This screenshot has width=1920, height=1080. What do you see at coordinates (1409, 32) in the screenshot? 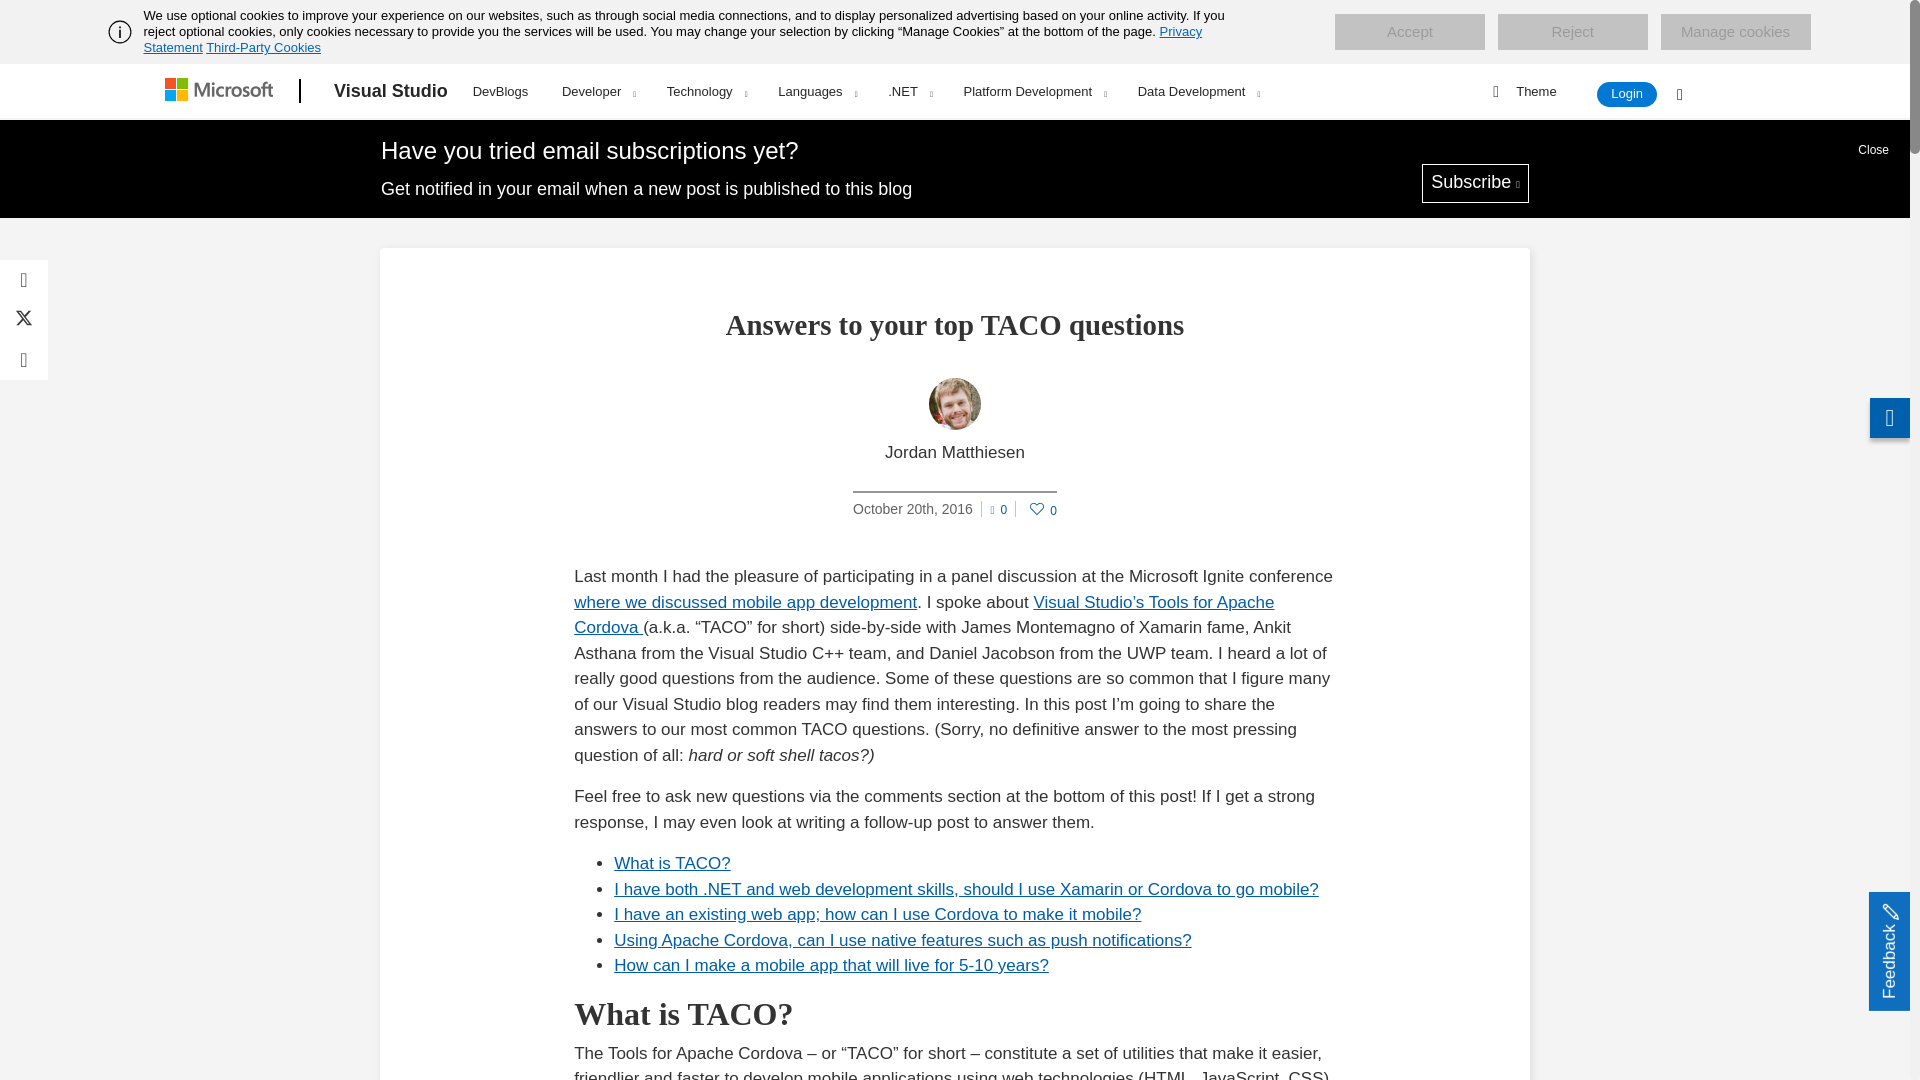
I see `Accept` at bounding box center [1409, 32].